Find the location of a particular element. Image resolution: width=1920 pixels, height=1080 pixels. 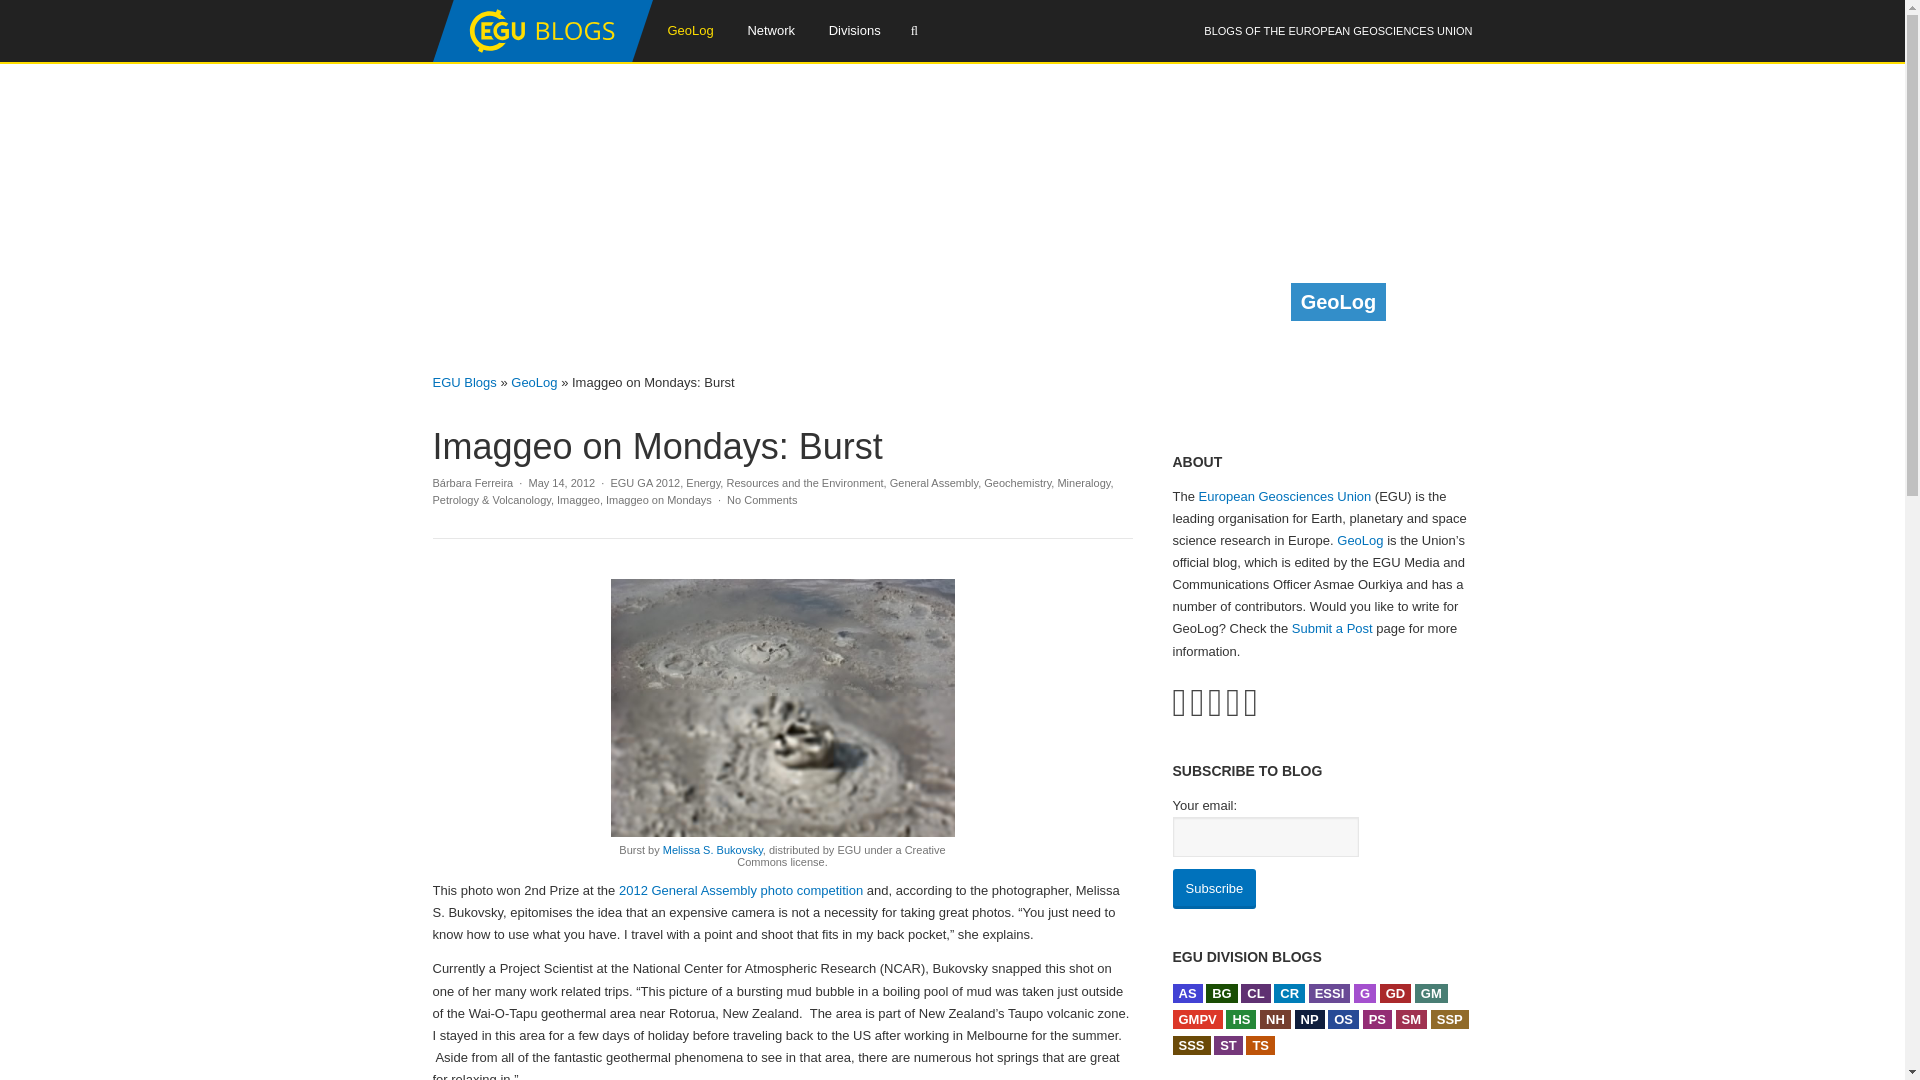

Follow us on Twitter is located at coordinates (1178, 702).